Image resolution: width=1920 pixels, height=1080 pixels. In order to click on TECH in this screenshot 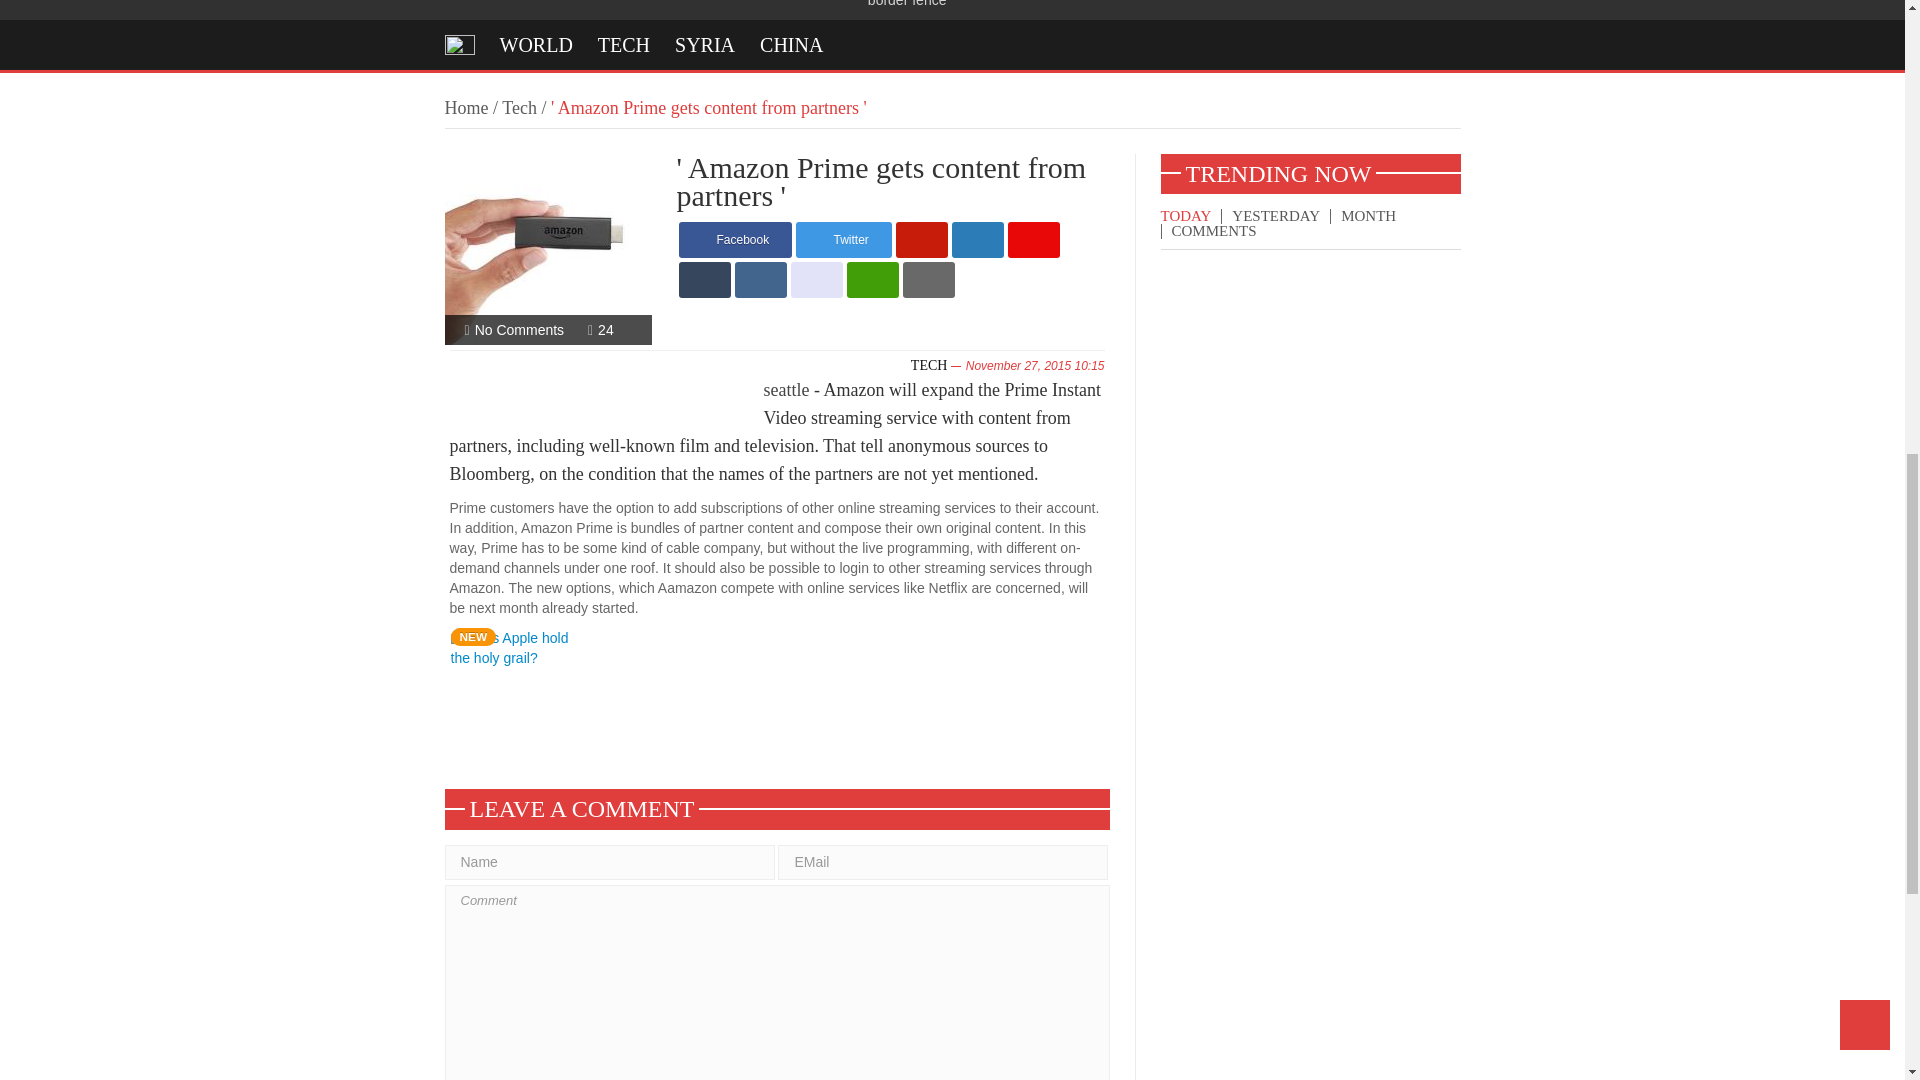, I will do `click(624, 44)`.